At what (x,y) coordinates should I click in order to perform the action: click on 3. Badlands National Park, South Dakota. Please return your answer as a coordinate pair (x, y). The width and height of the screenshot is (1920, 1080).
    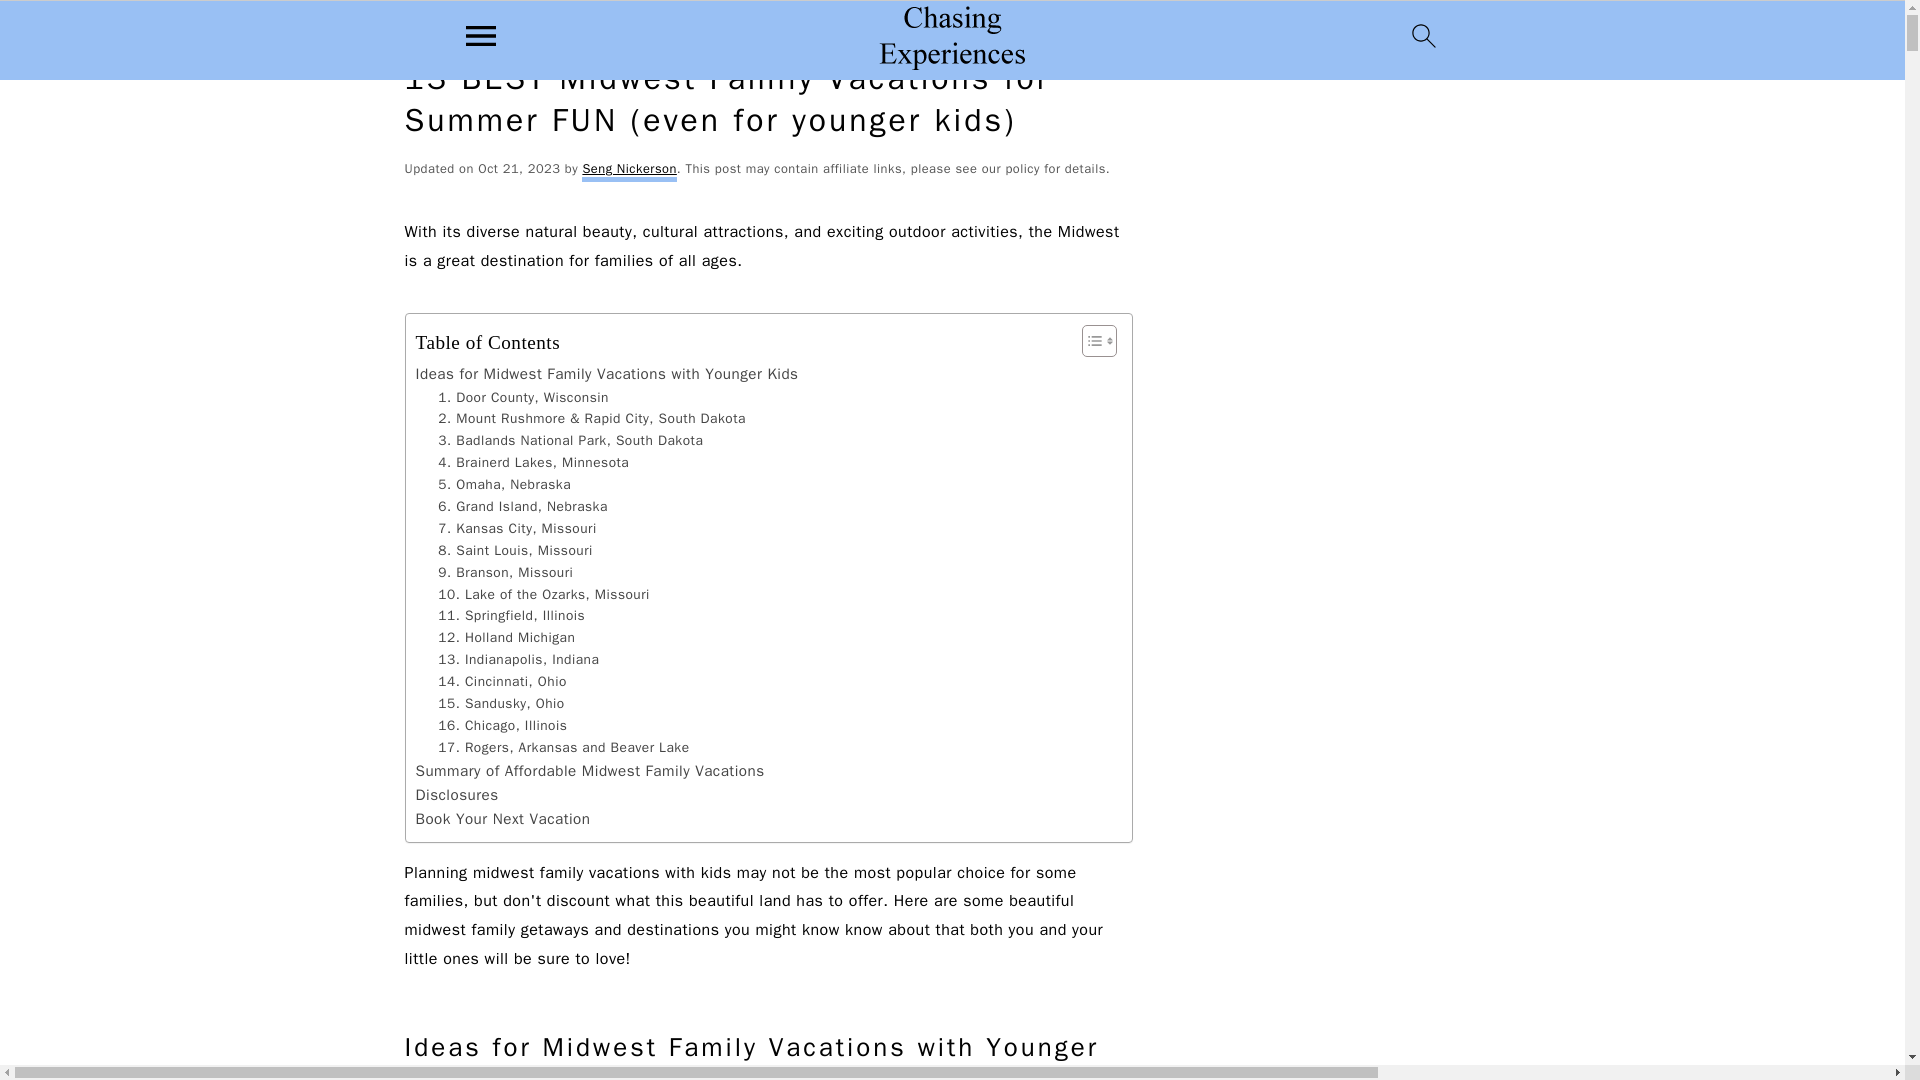
    Looking at the image, I should click on (570, 440).